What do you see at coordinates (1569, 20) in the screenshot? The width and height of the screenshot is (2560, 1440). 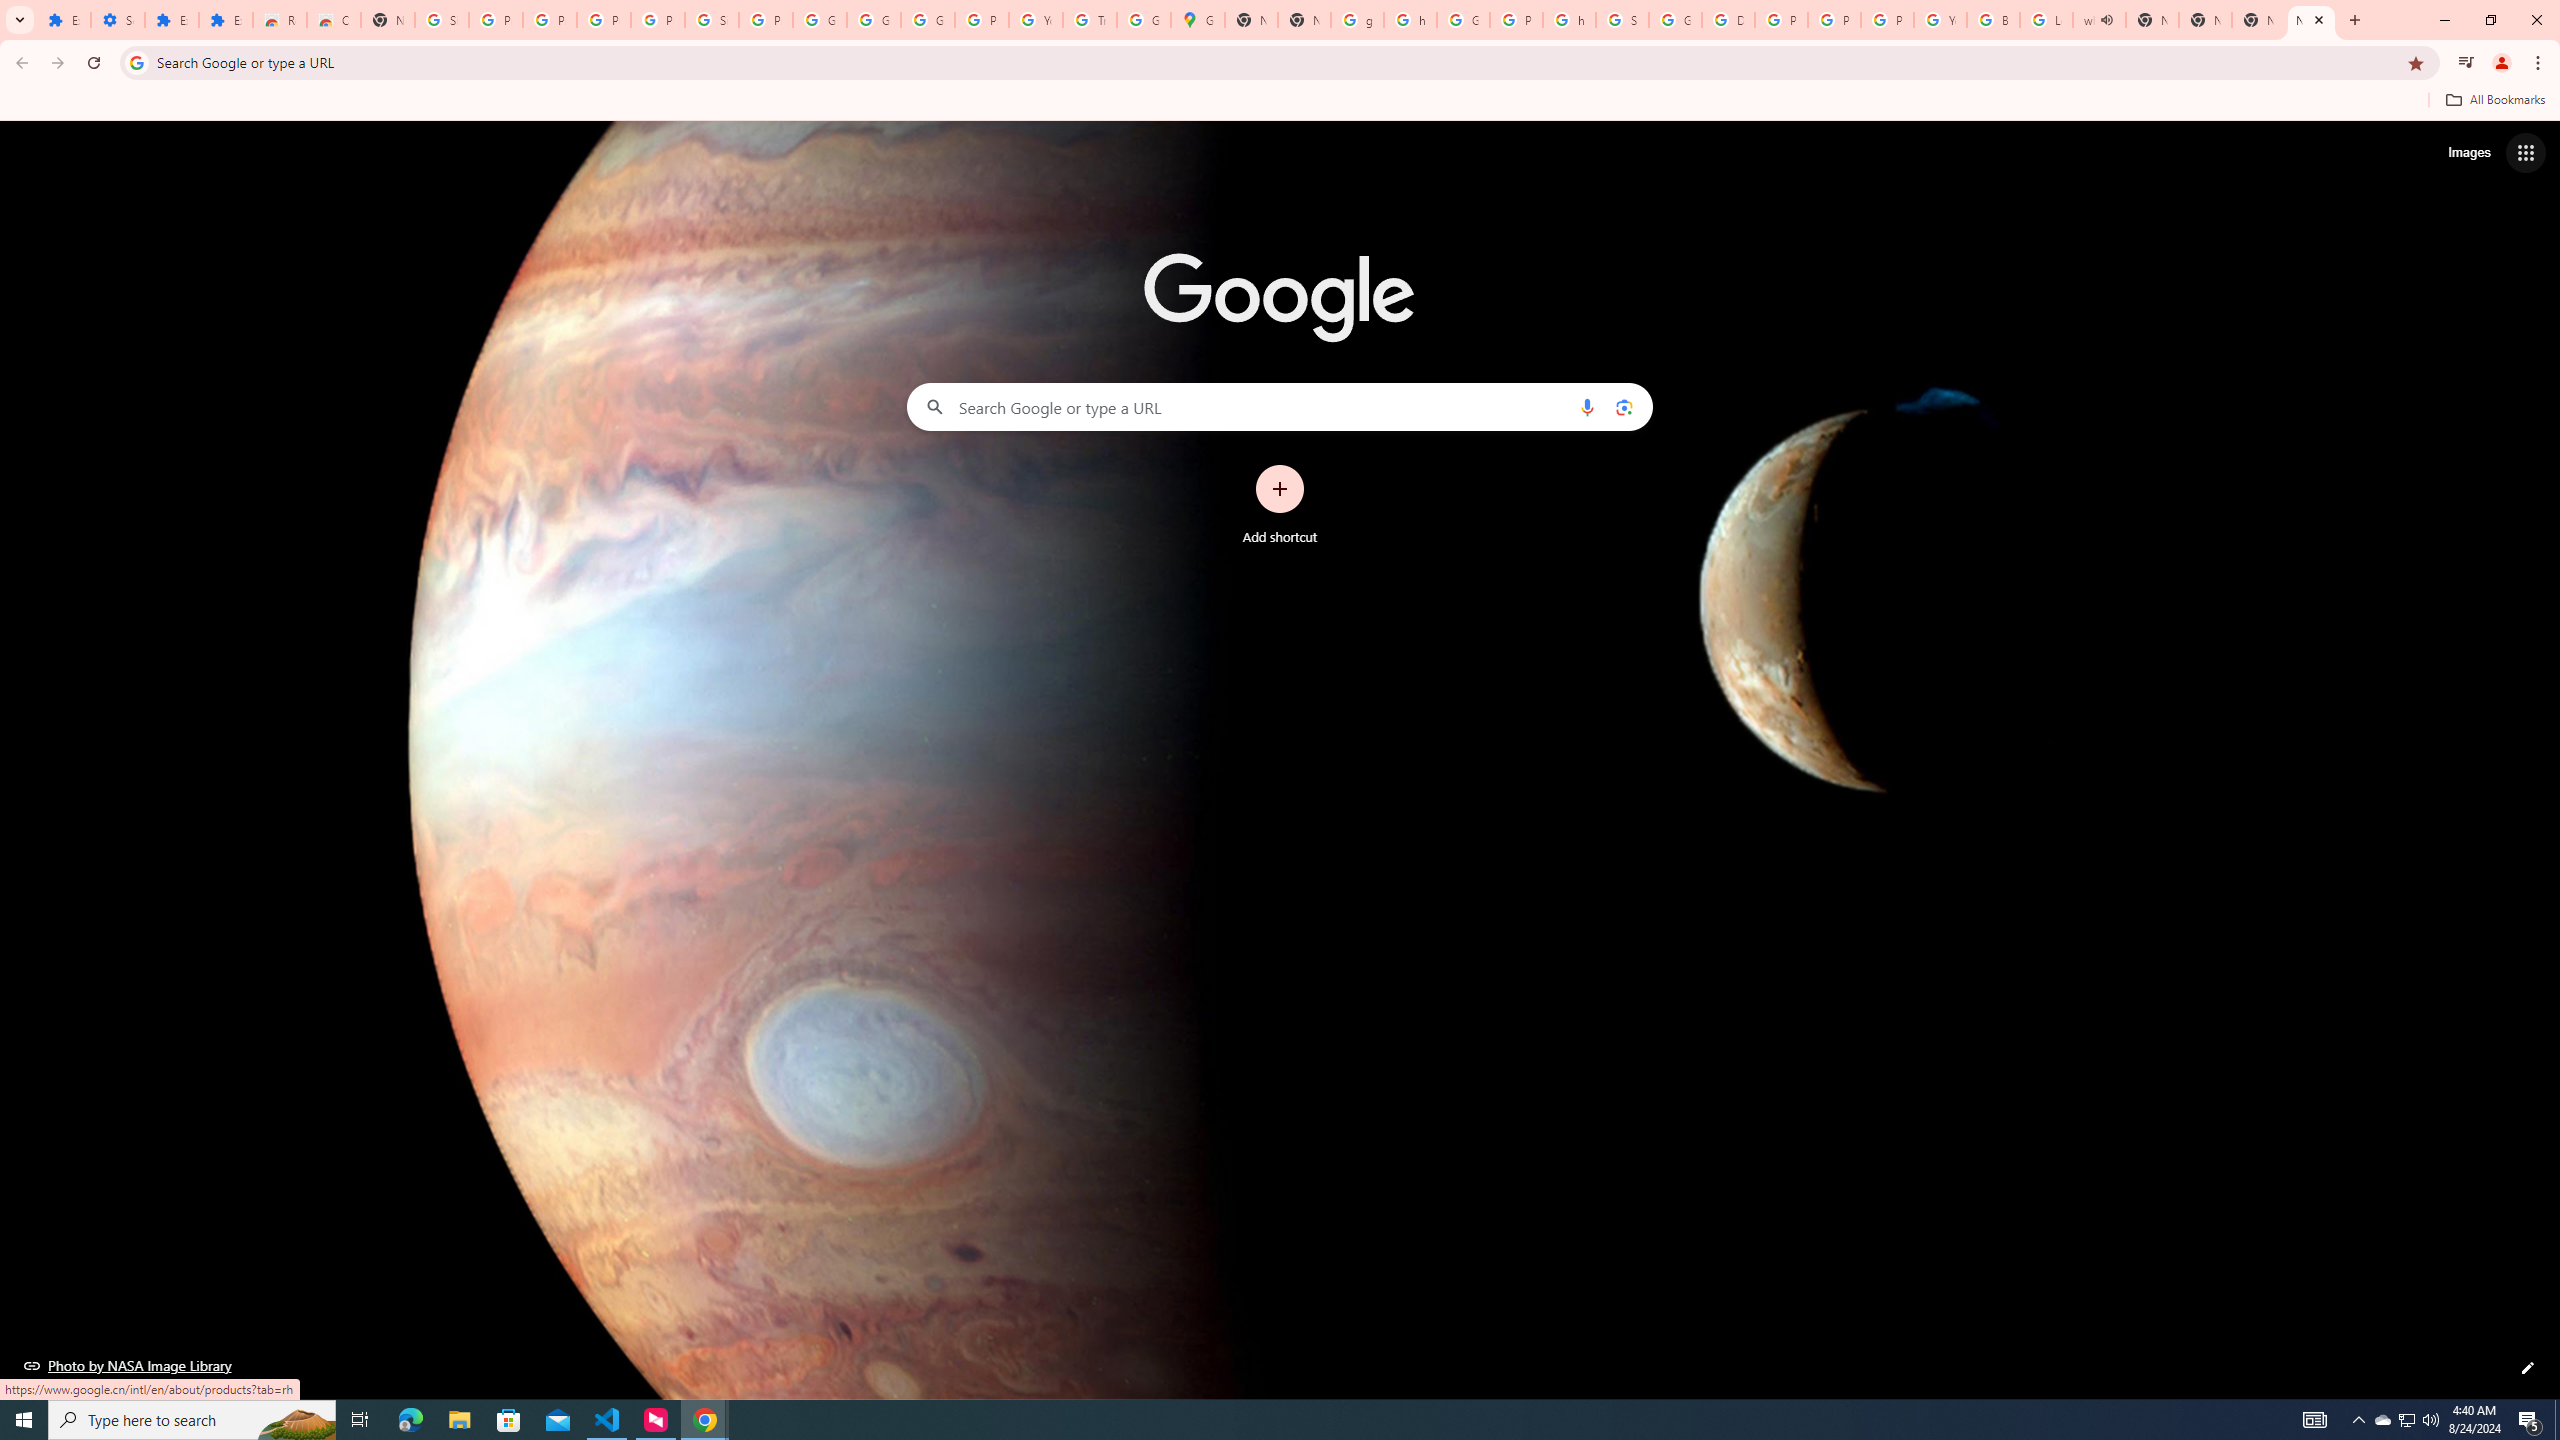 I see `https://scholar.google.com/` at bounding box center [1569, 20].